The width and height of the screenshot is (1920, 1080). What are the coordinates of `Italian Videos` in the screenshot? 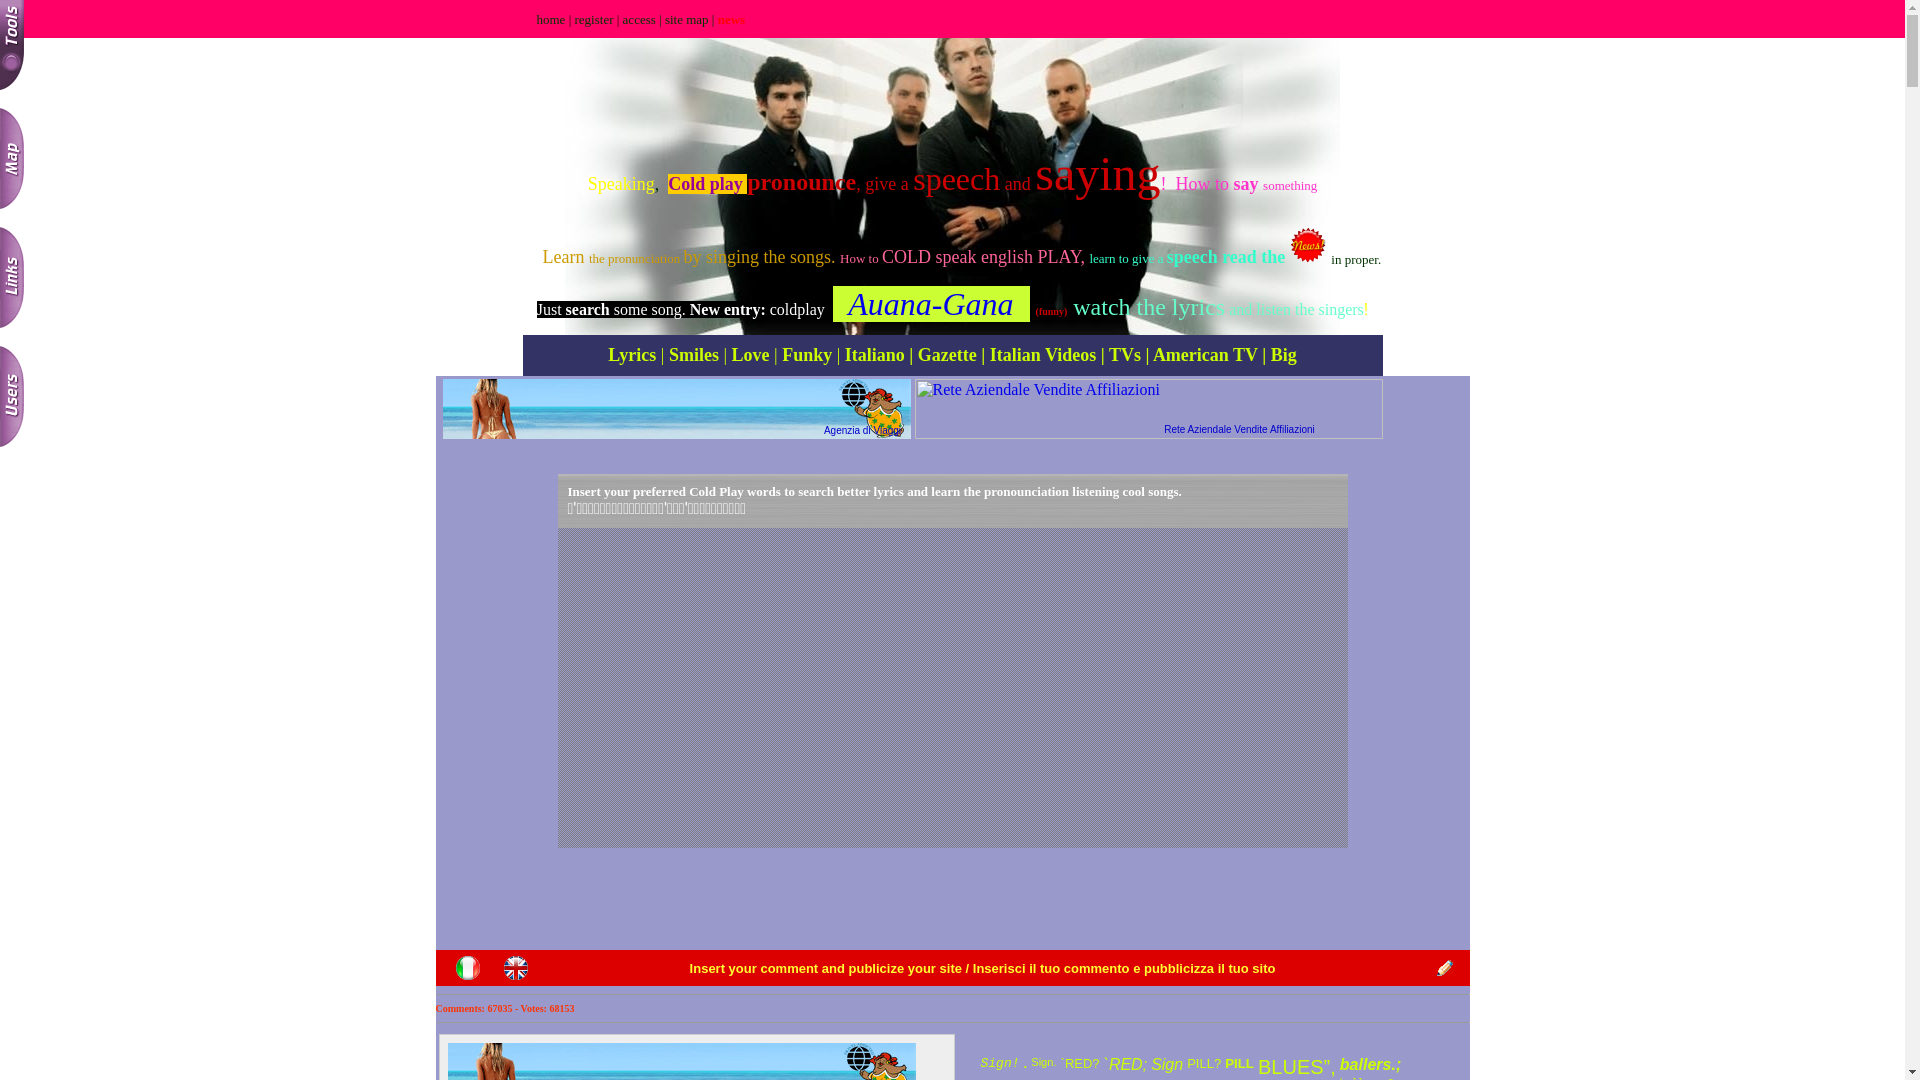 It's located at (1040, 355).